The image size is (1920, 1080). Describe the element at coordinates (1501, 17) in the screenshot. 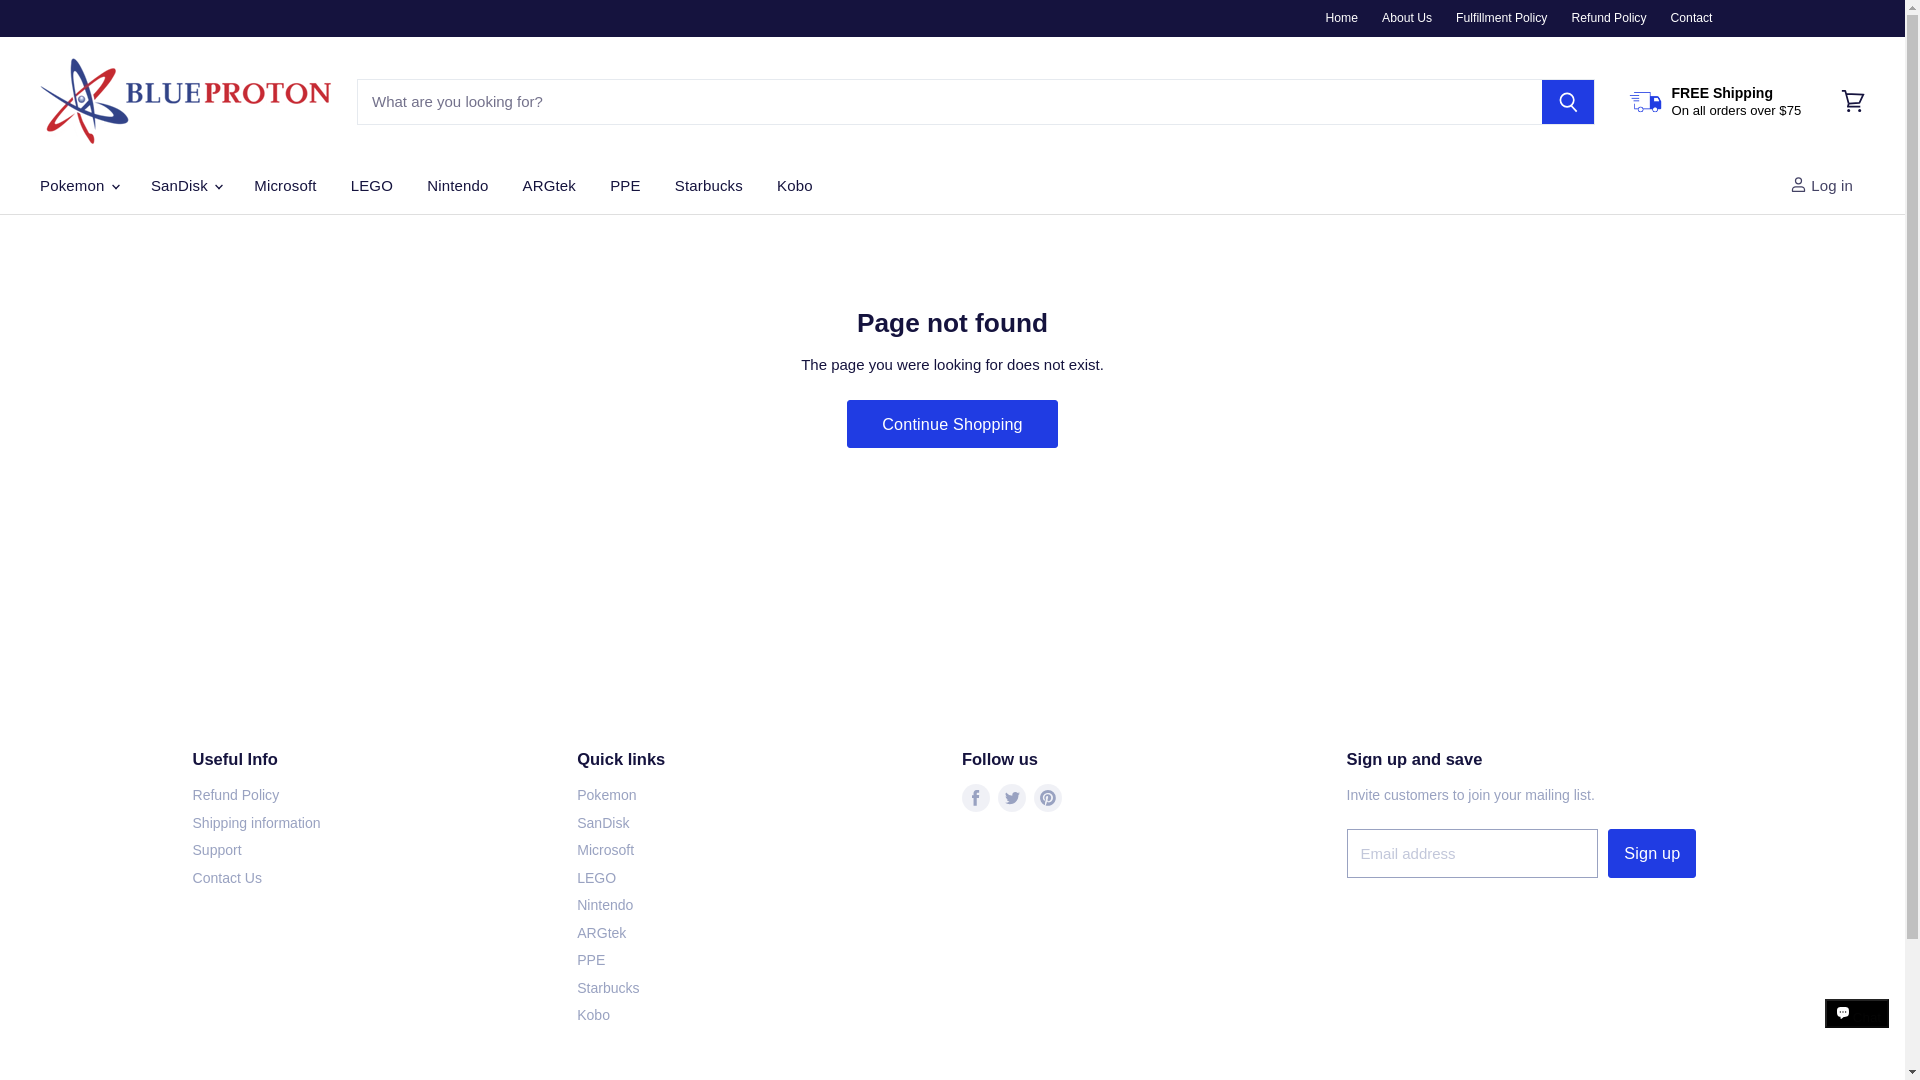

I see `Fulfillment Policy` at that location.